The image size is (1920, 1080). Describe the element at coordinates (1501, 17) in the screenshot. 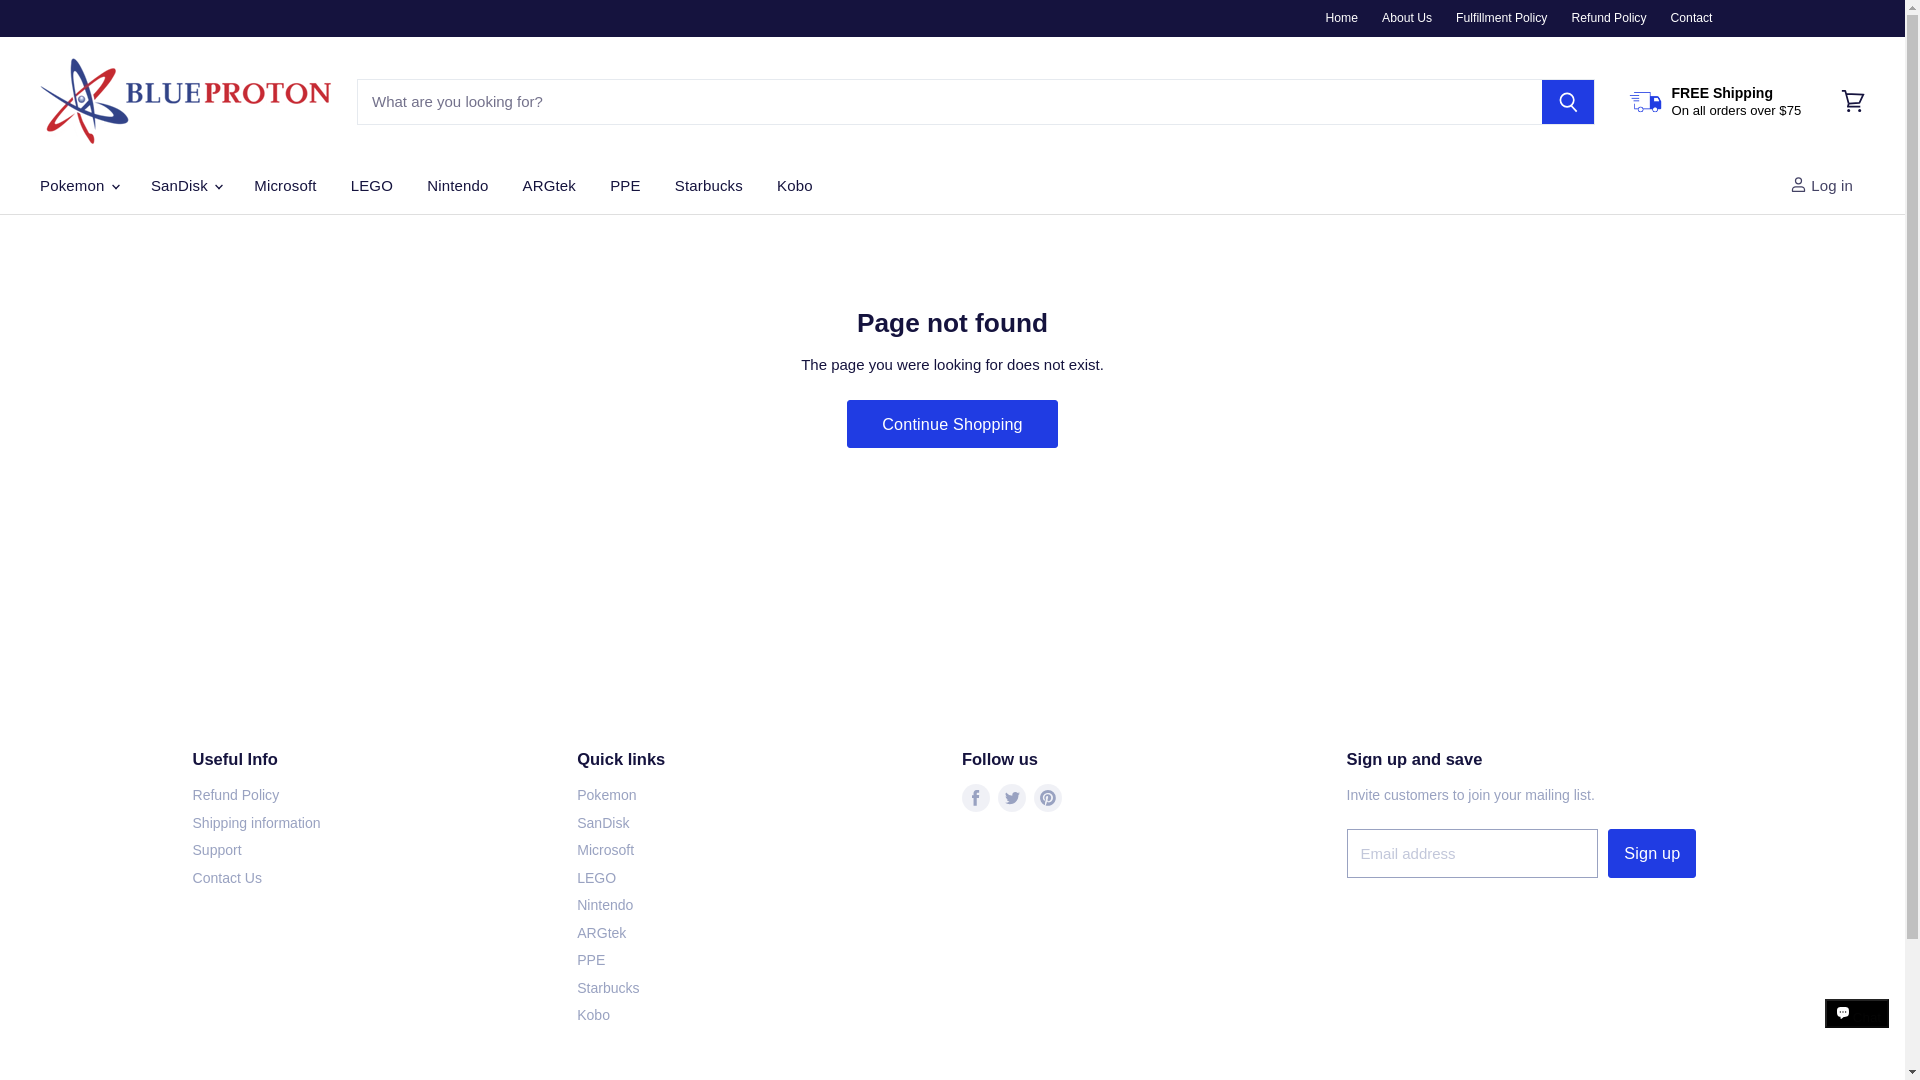

I see `Fulfillment Policy` at that location.